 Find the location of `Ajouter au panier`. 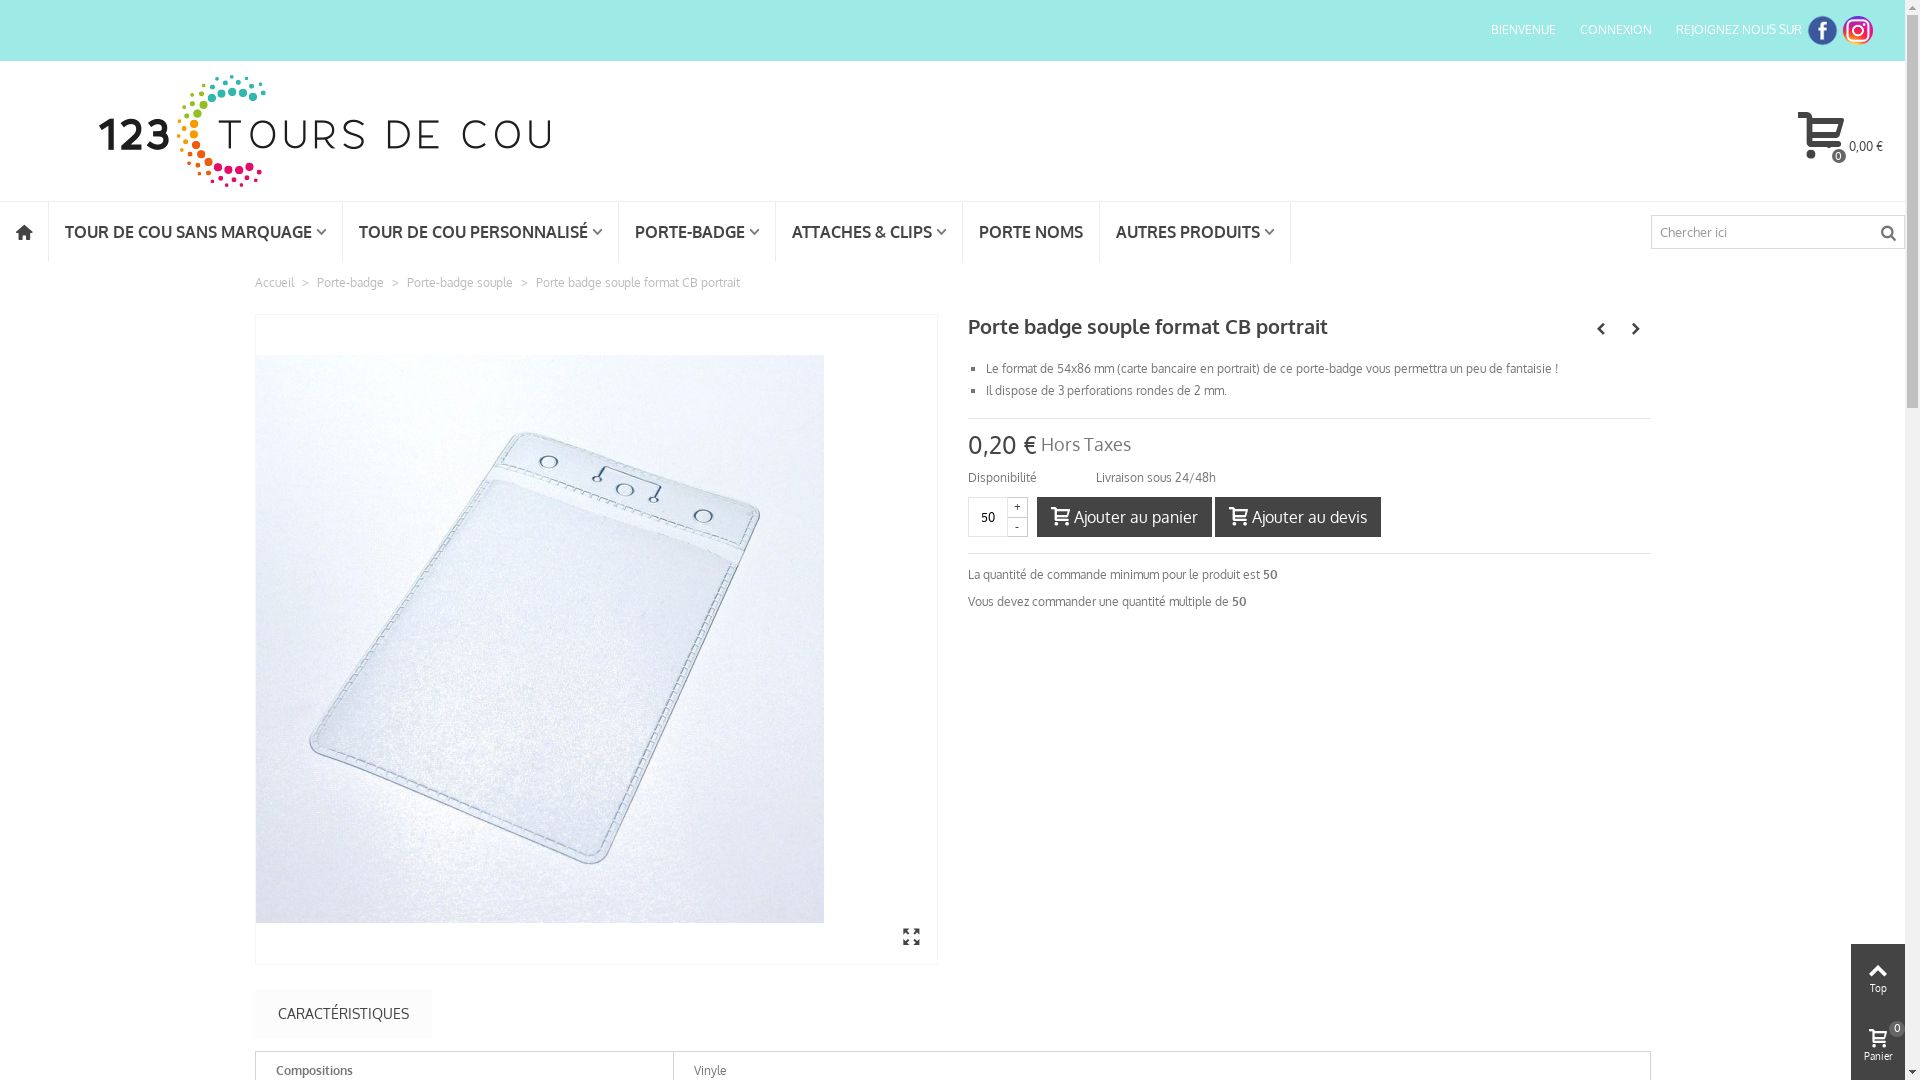

Ajouter au panier is located at coordinates (1124, 517).